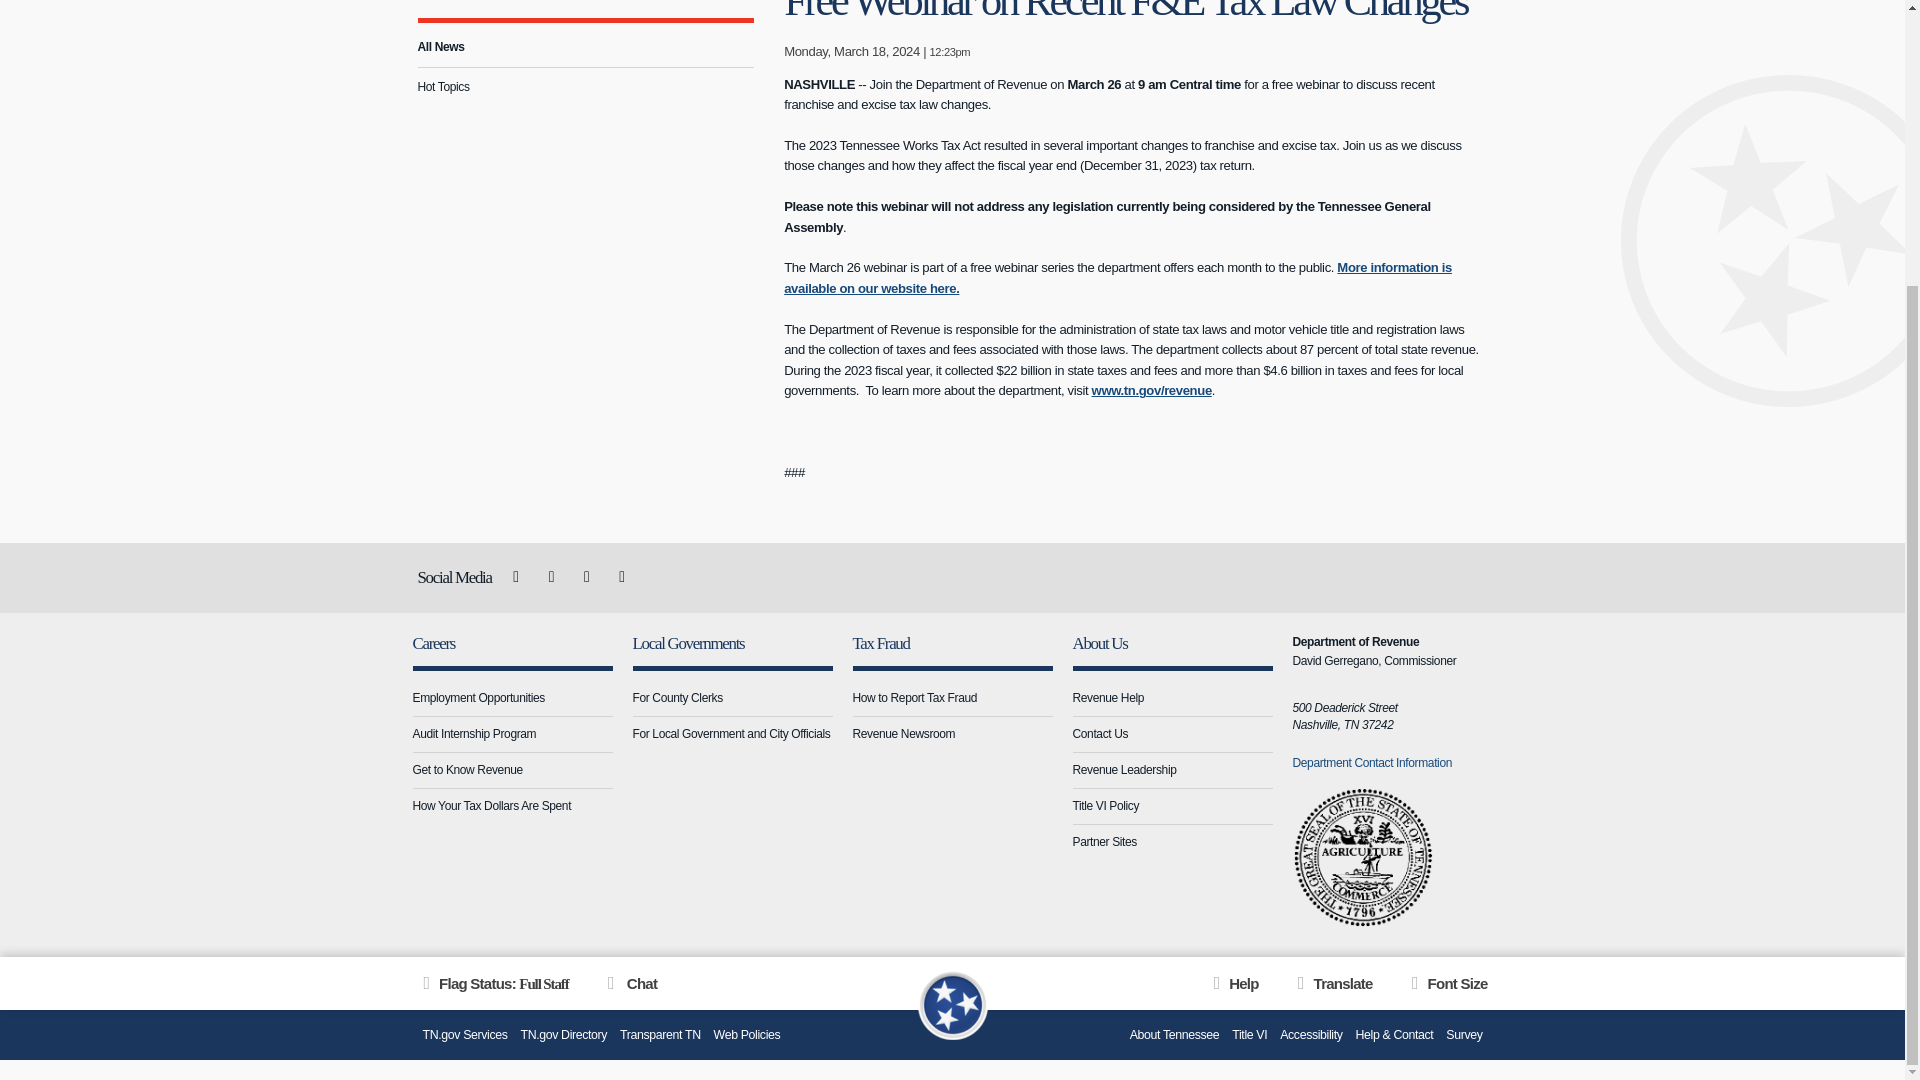 This screenshot has height=1080, width=1920. Describe the element at coordinates (586, 47) in the screenshot. I see `All News` at that location.